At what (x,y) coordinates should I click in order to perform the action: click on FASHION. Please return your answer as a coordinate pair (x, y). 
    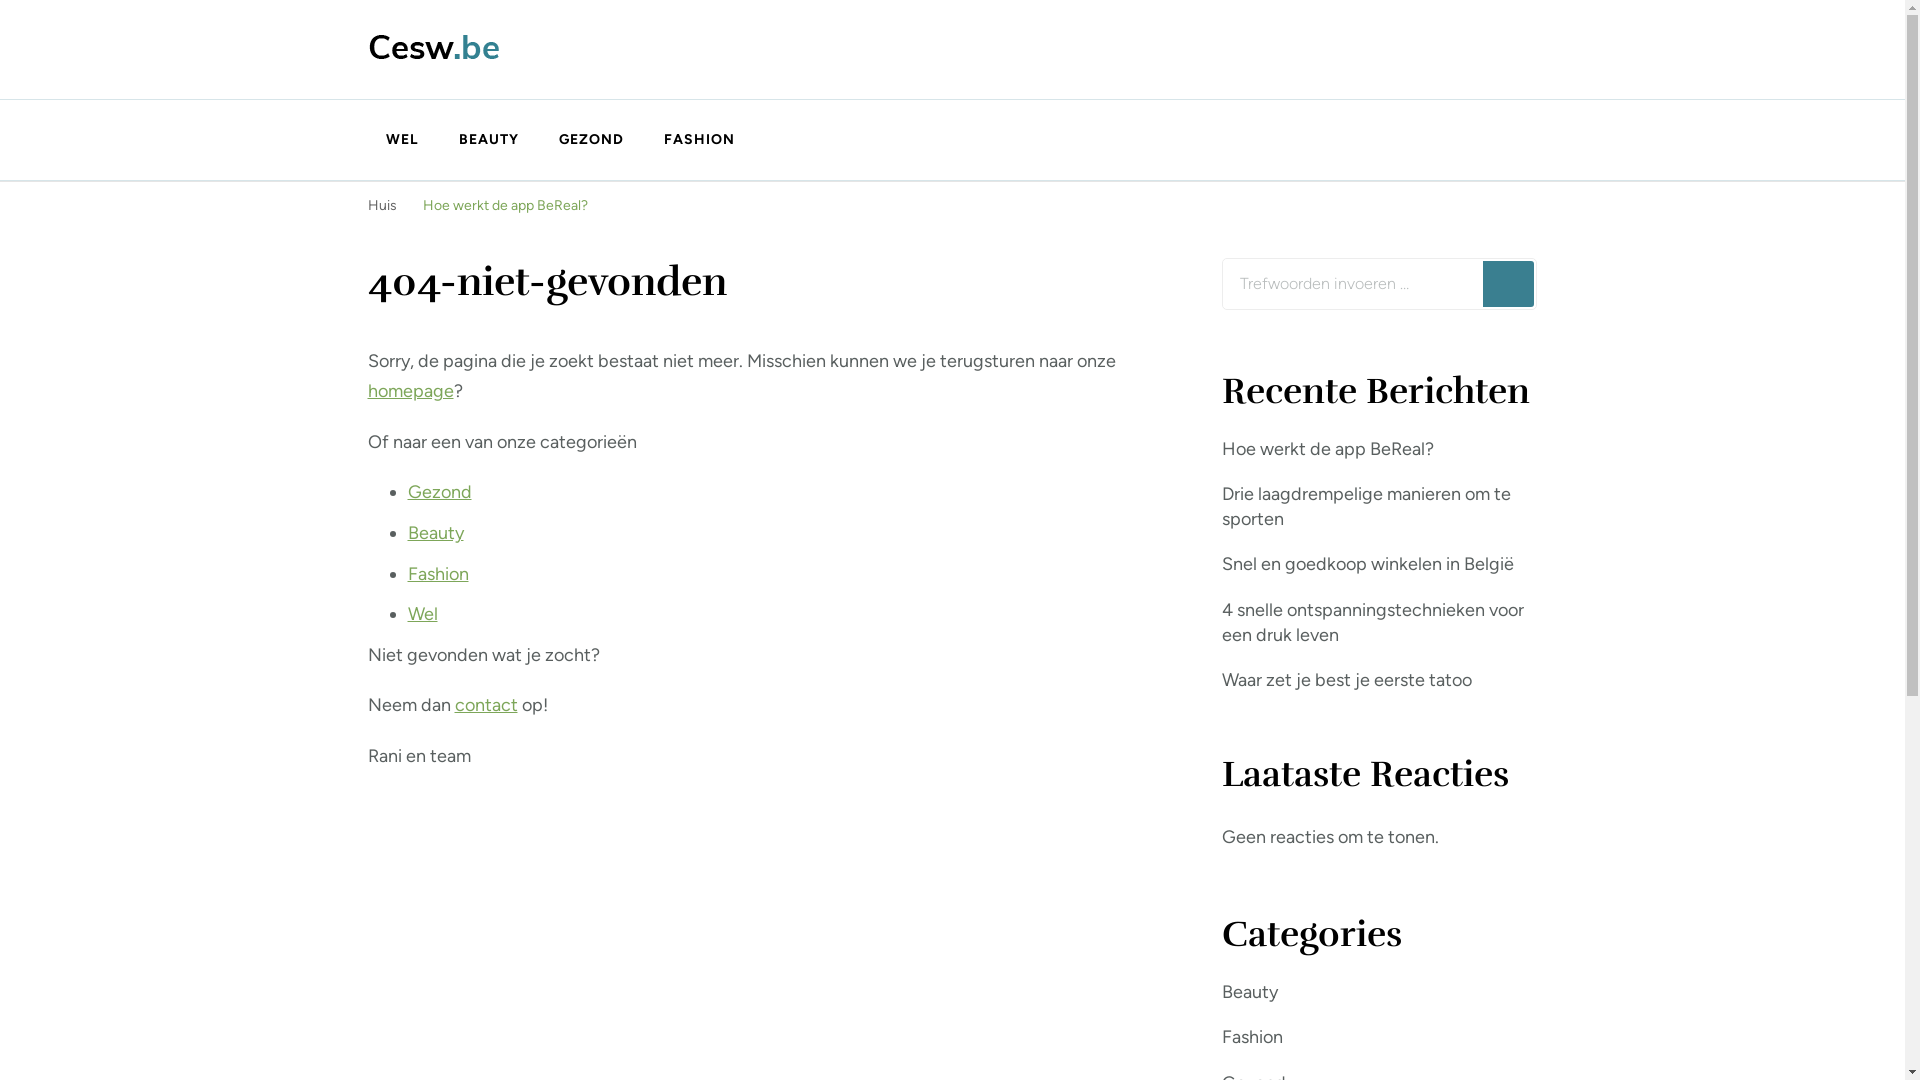
    Looking at the image, I should click on (690, 140).